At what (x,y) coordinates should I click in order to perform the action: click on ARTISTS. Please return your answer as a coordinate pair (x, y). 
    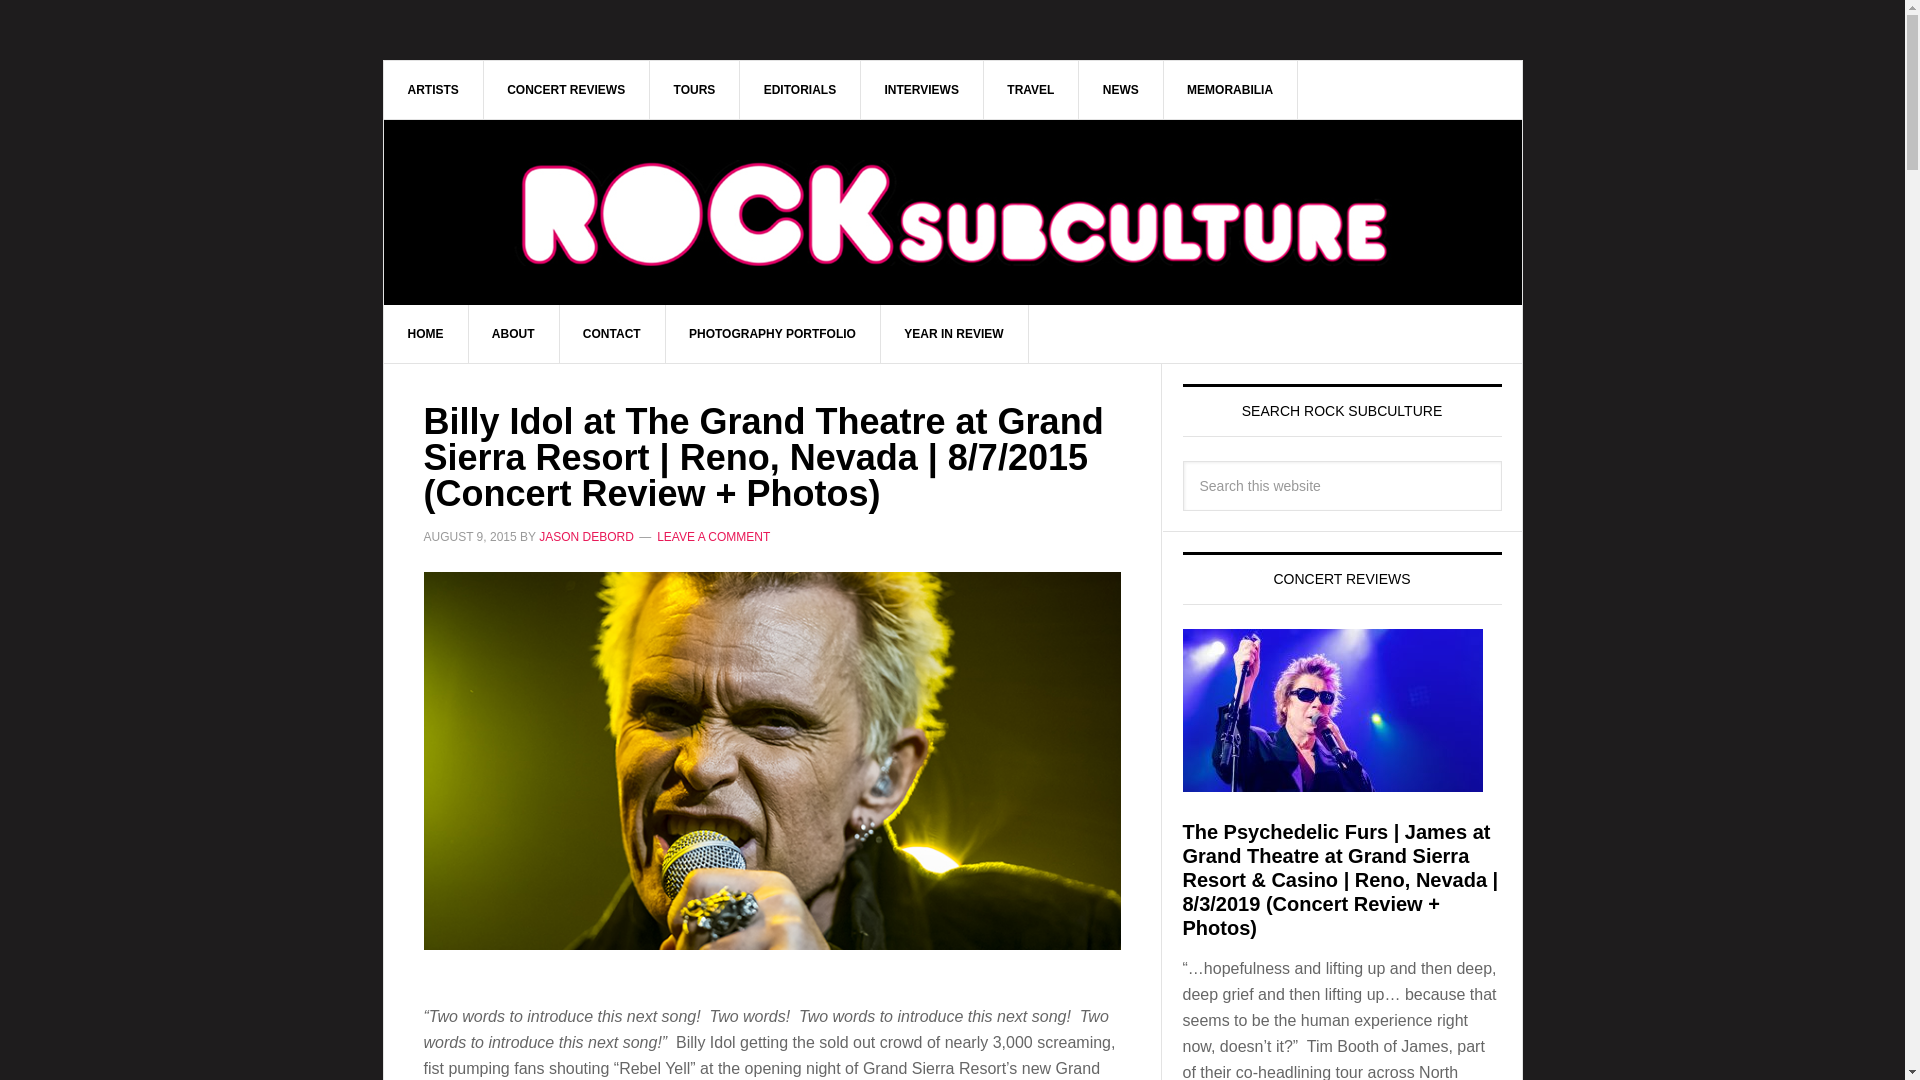
    Looking at the image, I should click on (434, 89).